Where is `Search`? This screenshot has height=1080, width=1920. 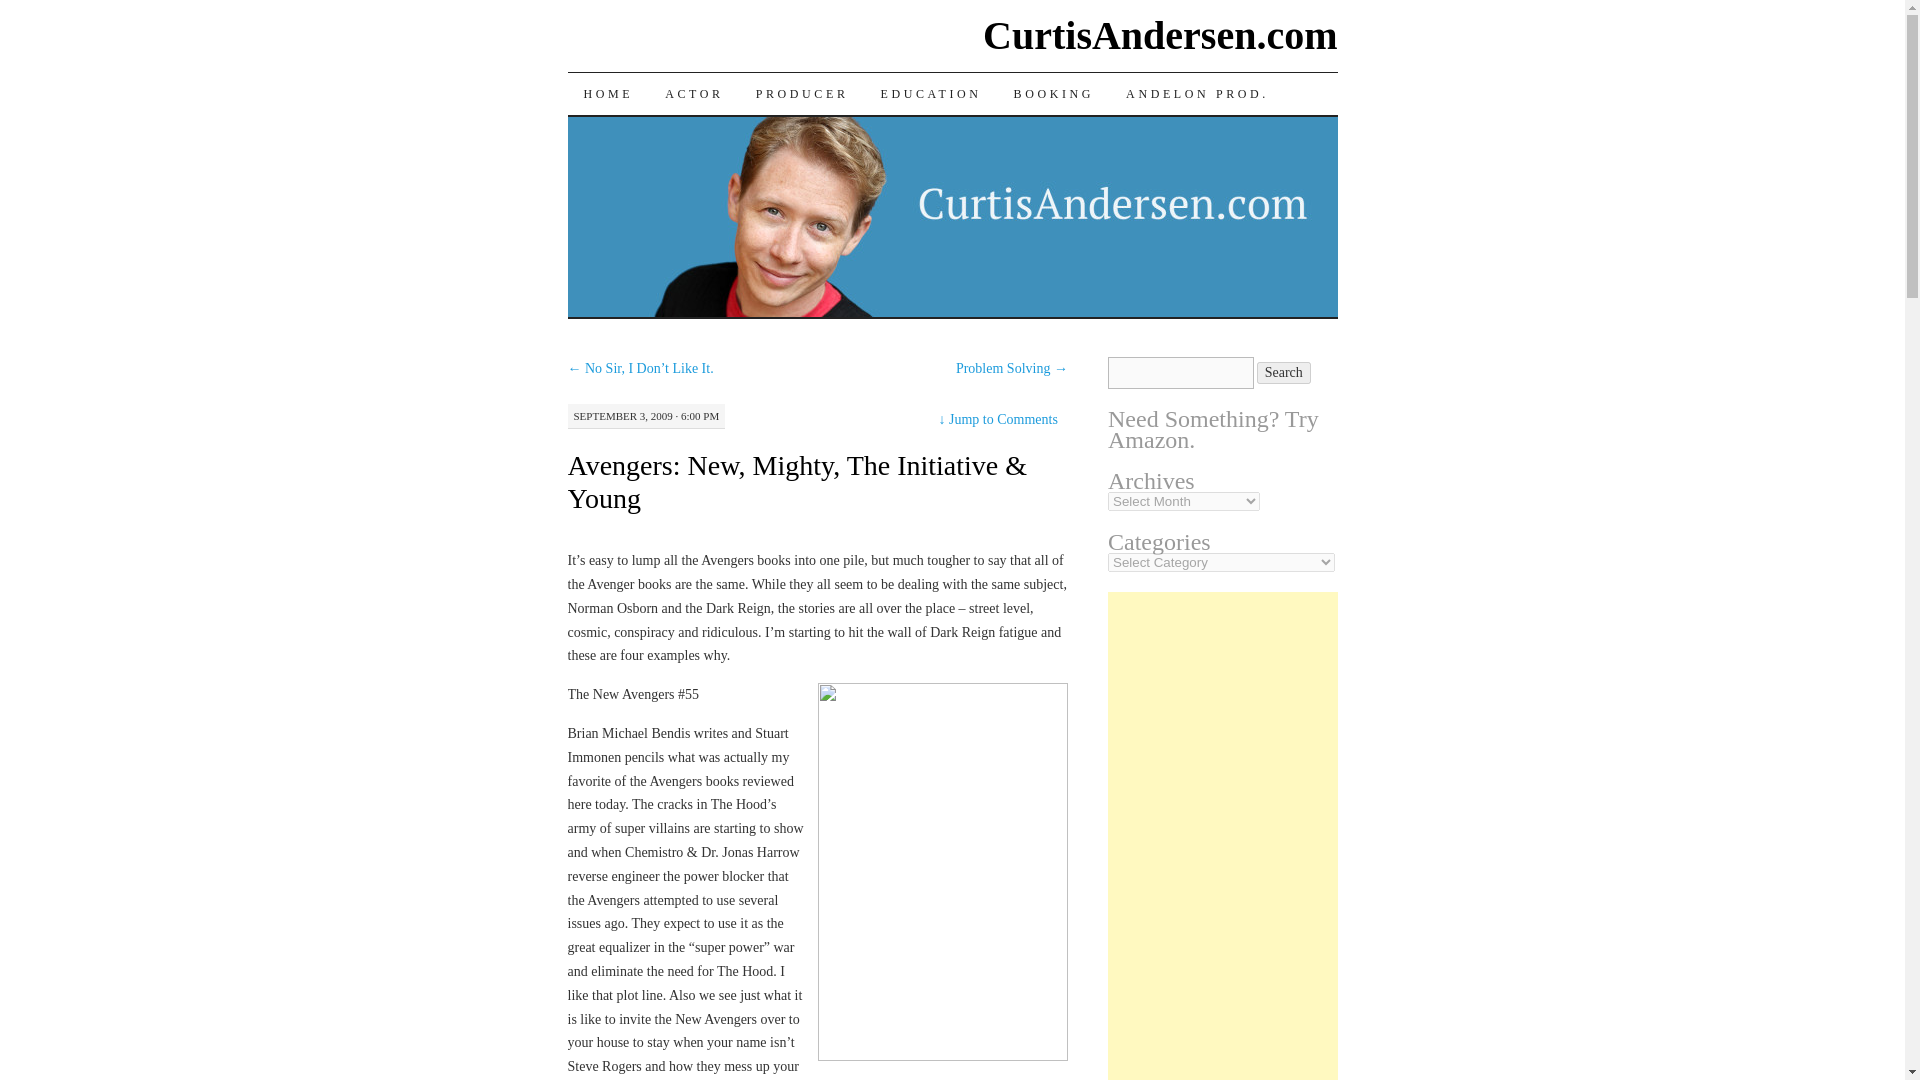 Search is located at coordinates (1284, 372).